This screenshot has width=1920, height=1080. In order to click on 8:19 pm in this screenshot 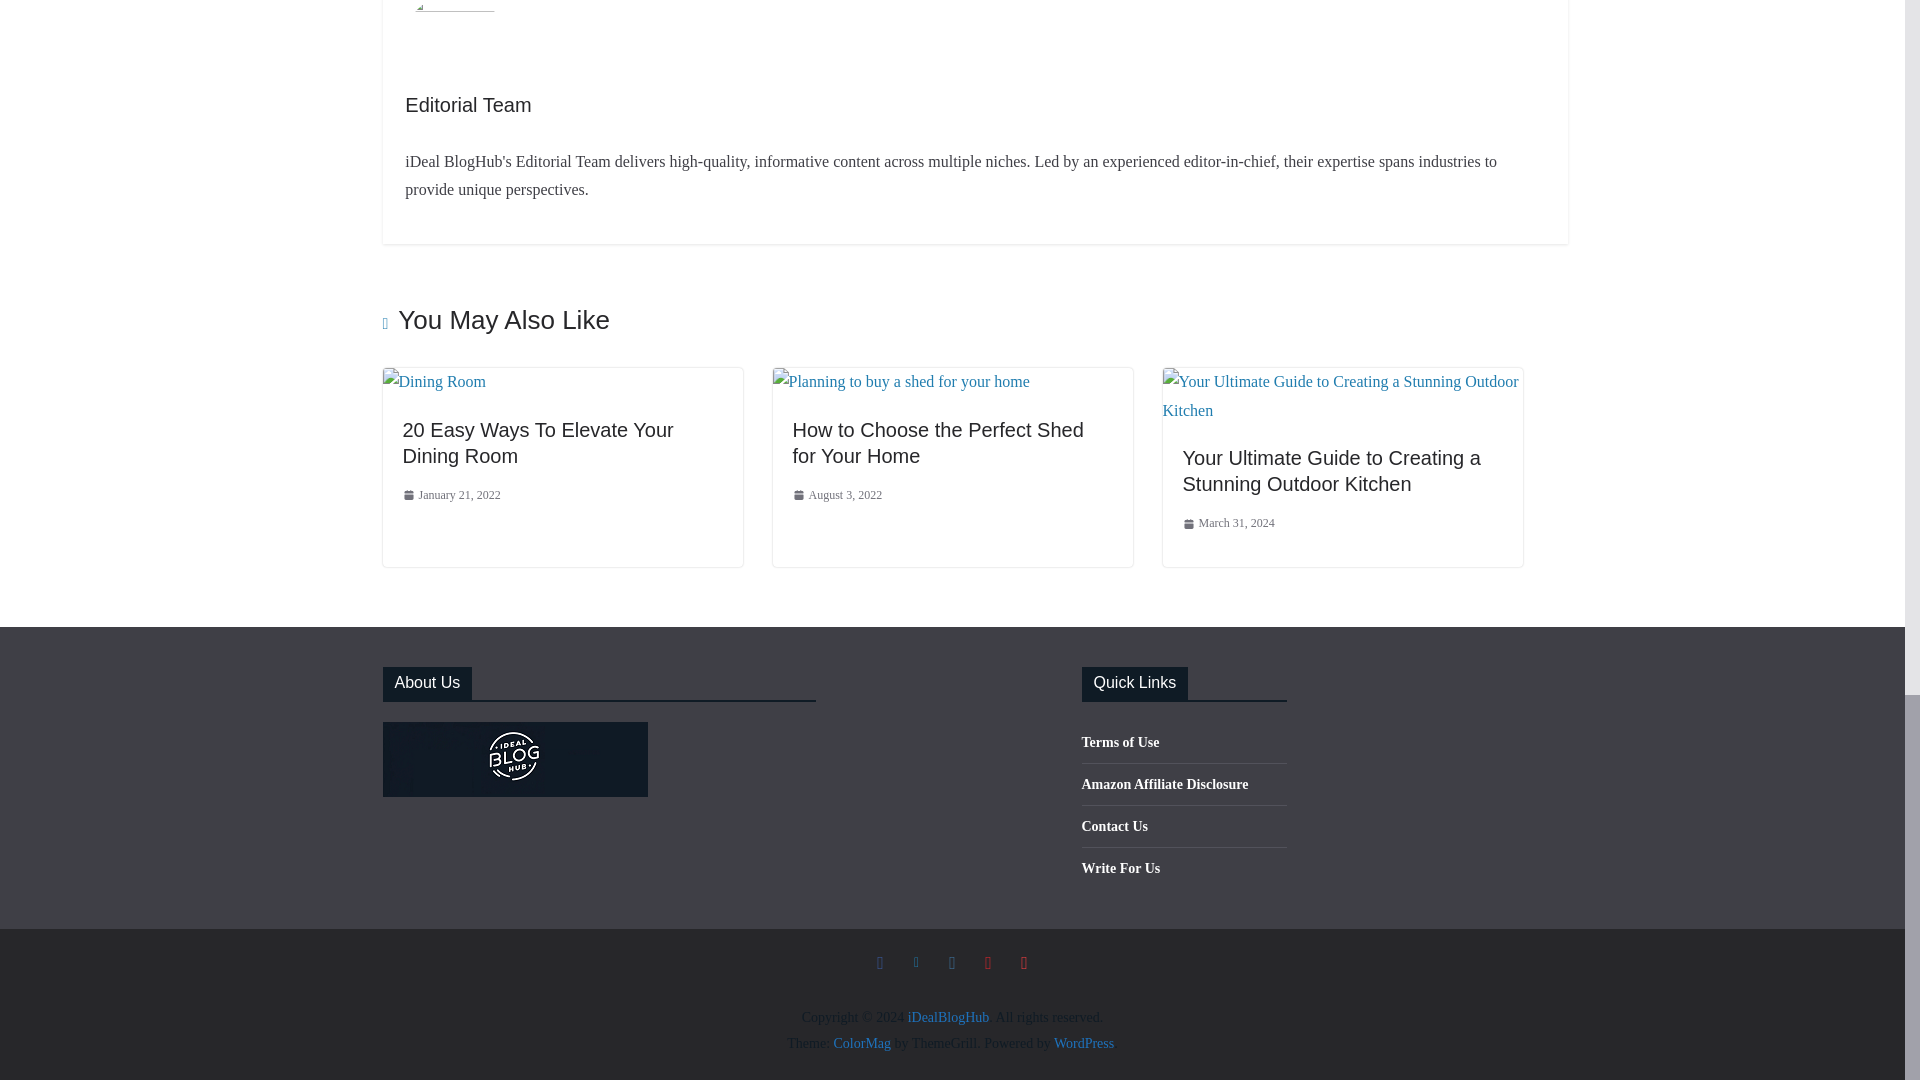, I will do `click(450, 495)`.